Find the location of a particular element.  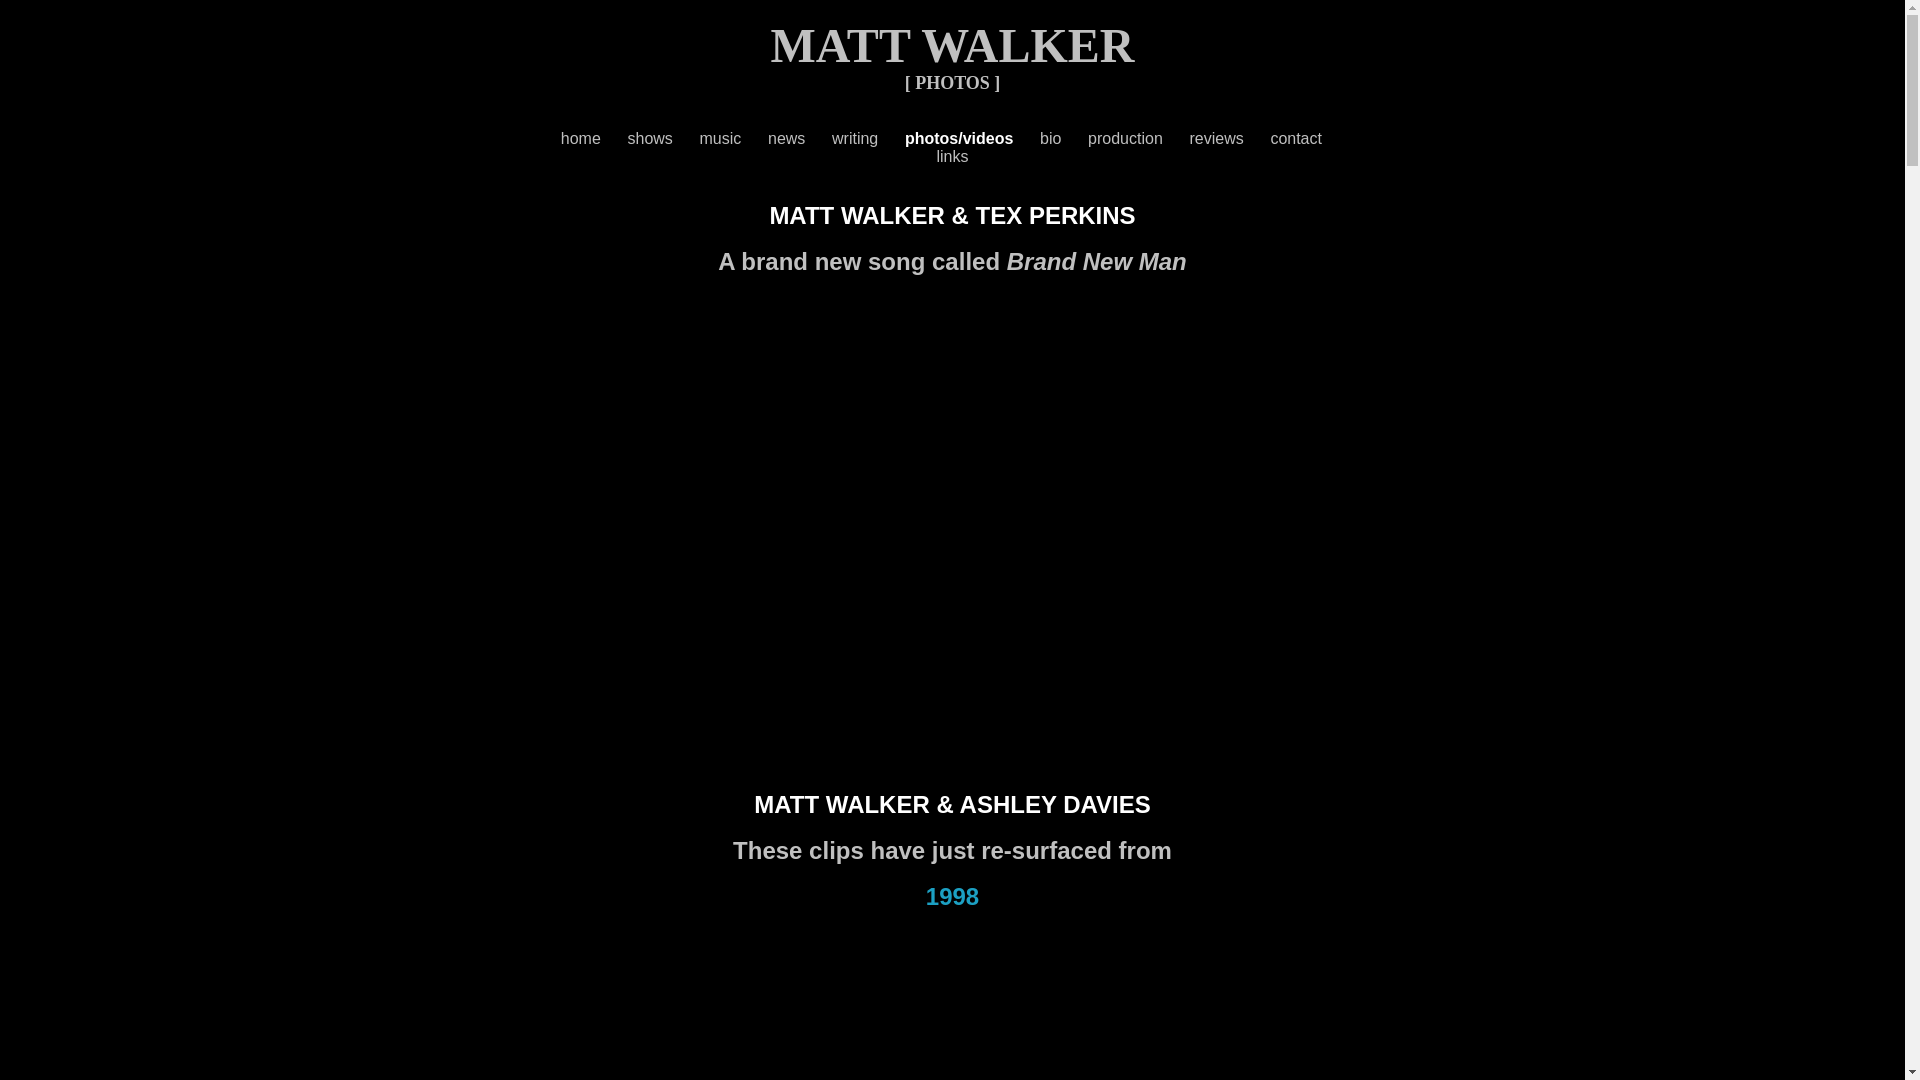

reviews      is located at coordinates (1230, 138).